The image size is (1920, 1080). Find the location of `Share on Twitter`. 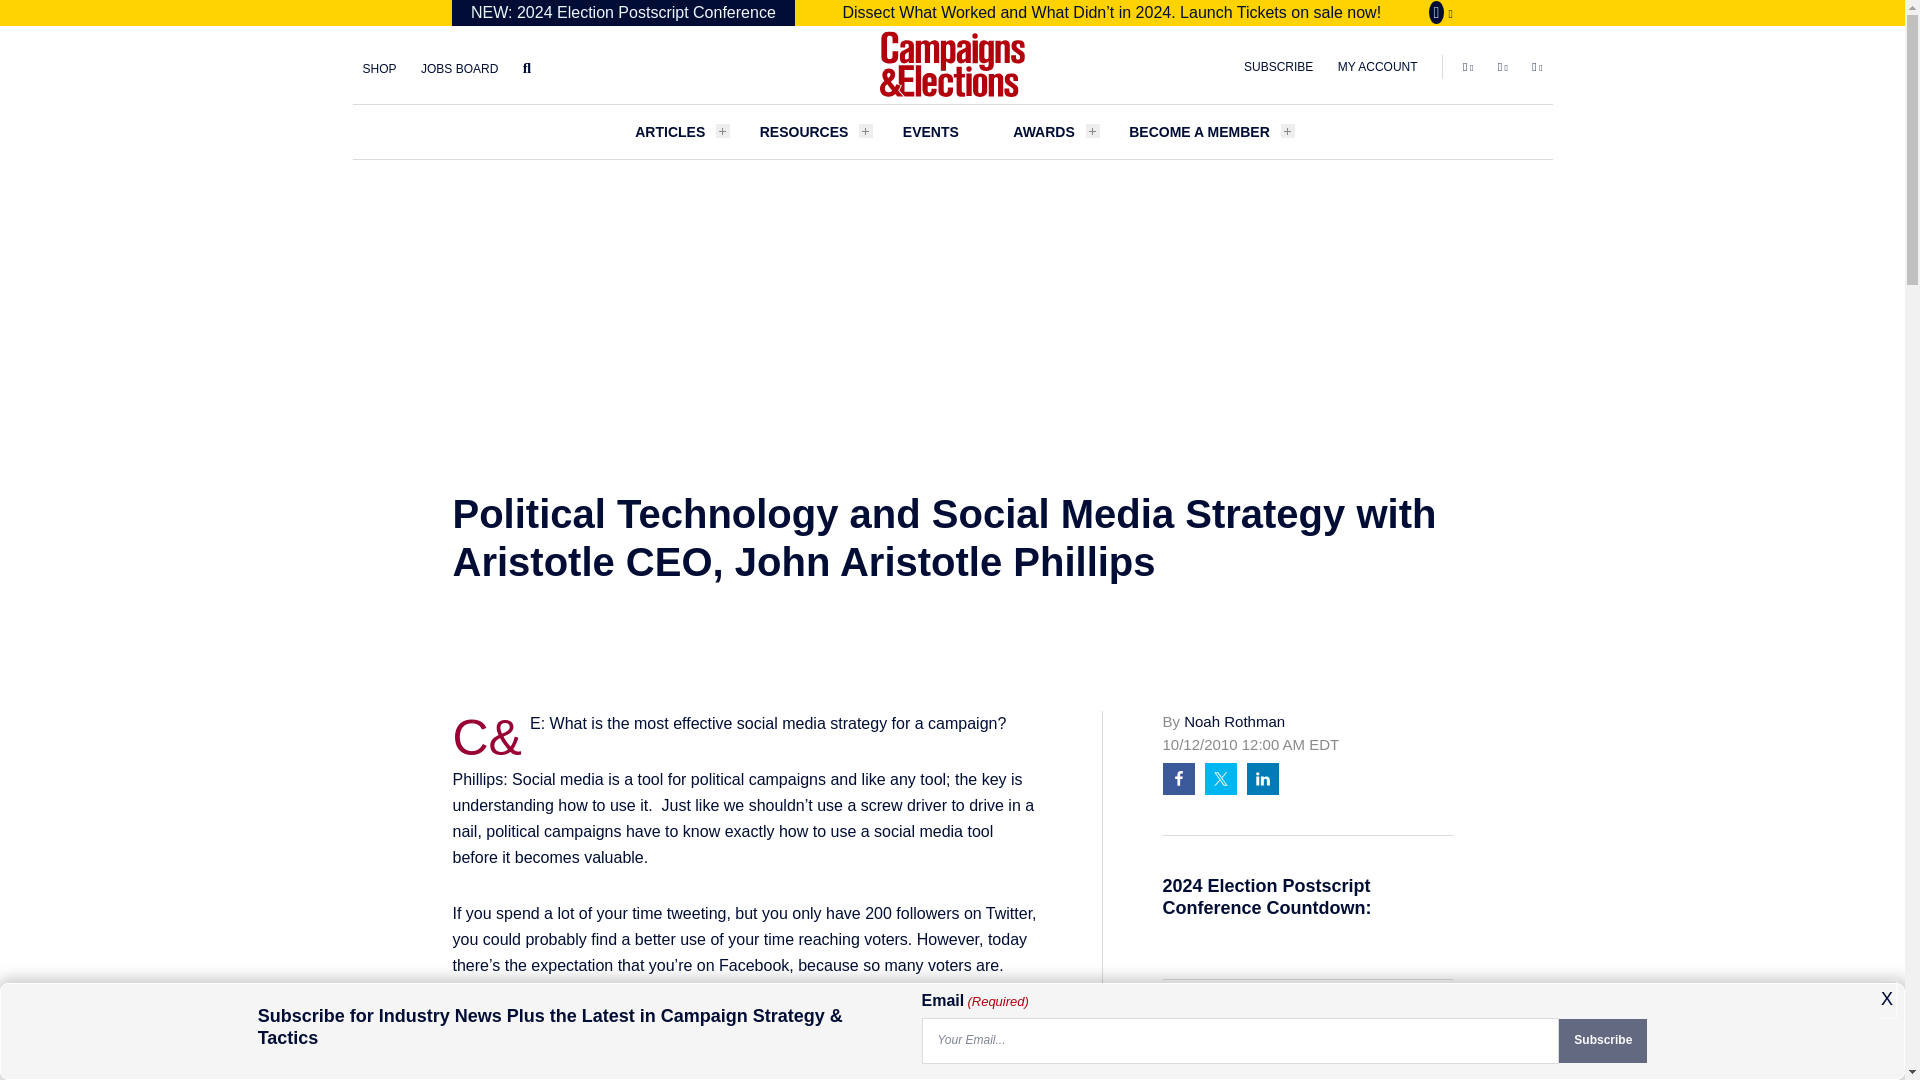

Share on Twitter is located at coordinates (1220, 778).